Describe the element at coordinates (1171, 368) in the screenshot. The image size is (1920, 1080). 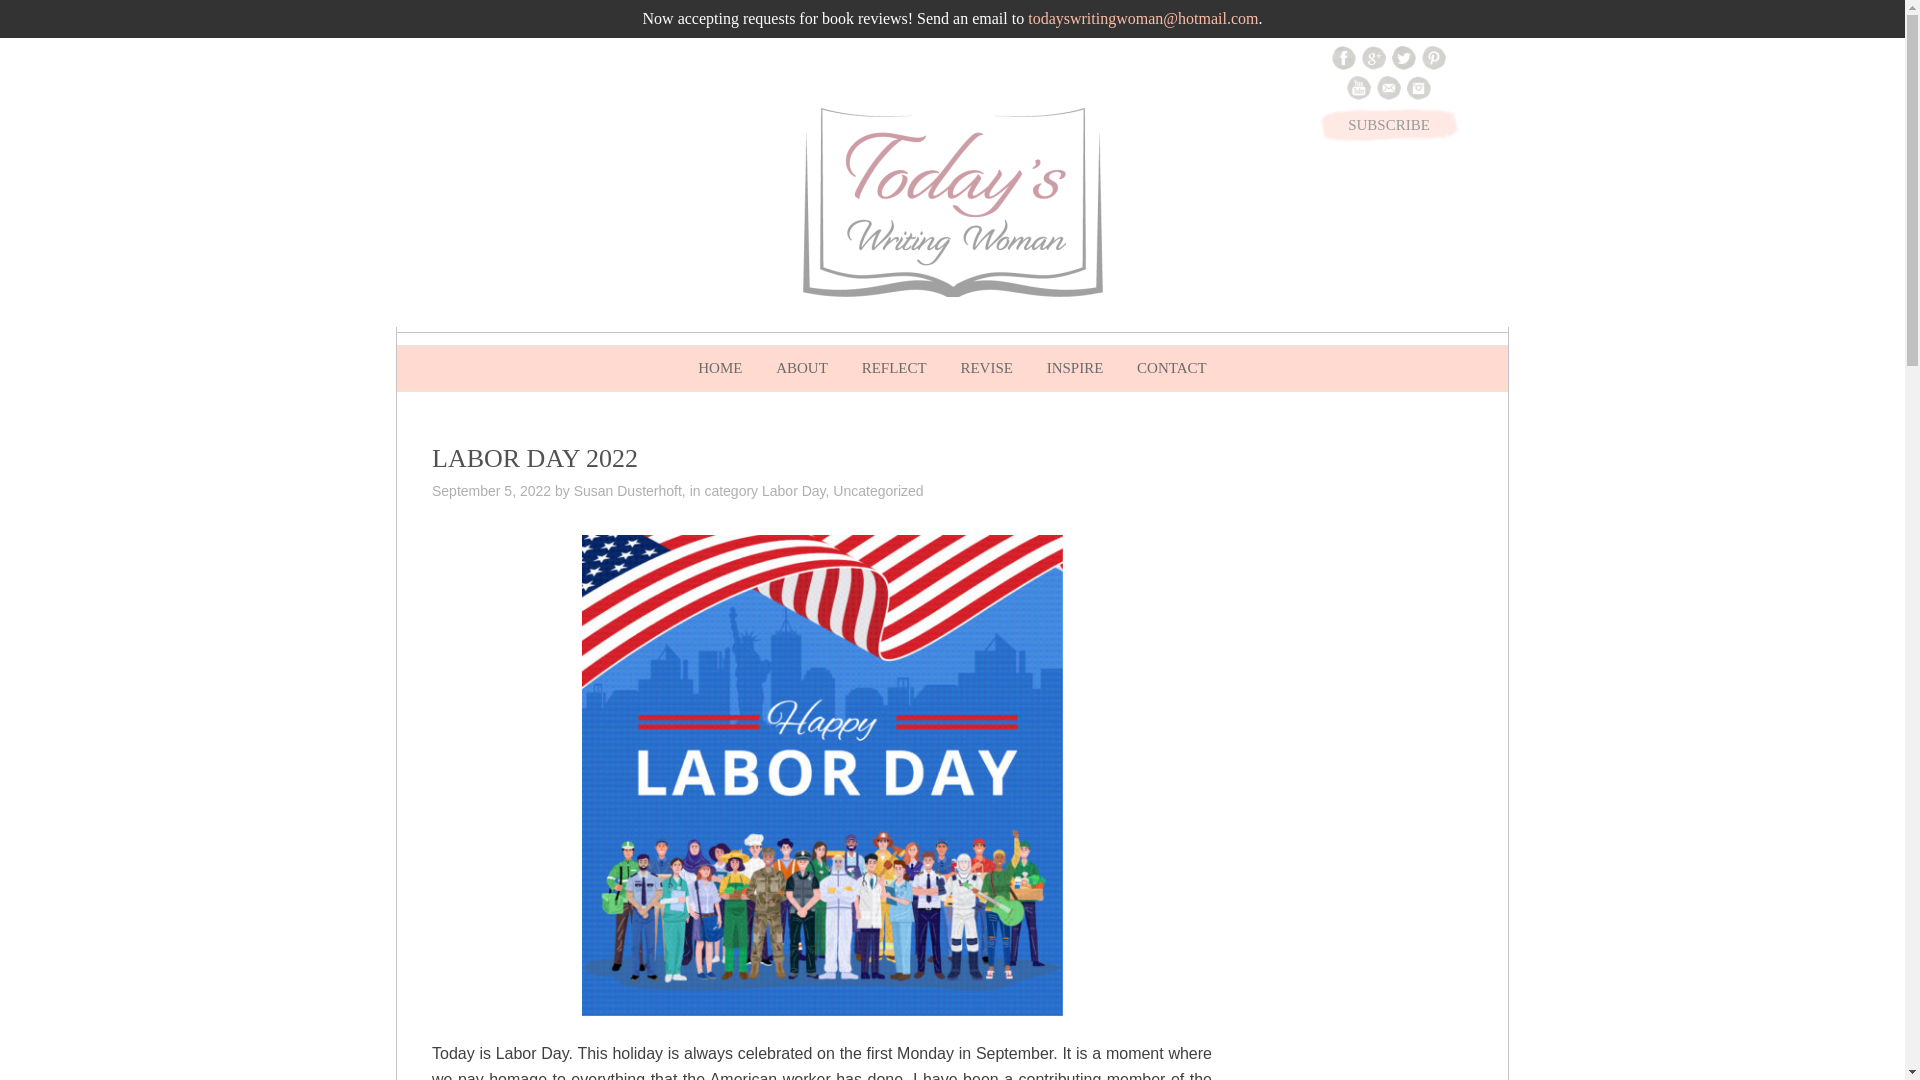
I see `CONTACT` at that location.